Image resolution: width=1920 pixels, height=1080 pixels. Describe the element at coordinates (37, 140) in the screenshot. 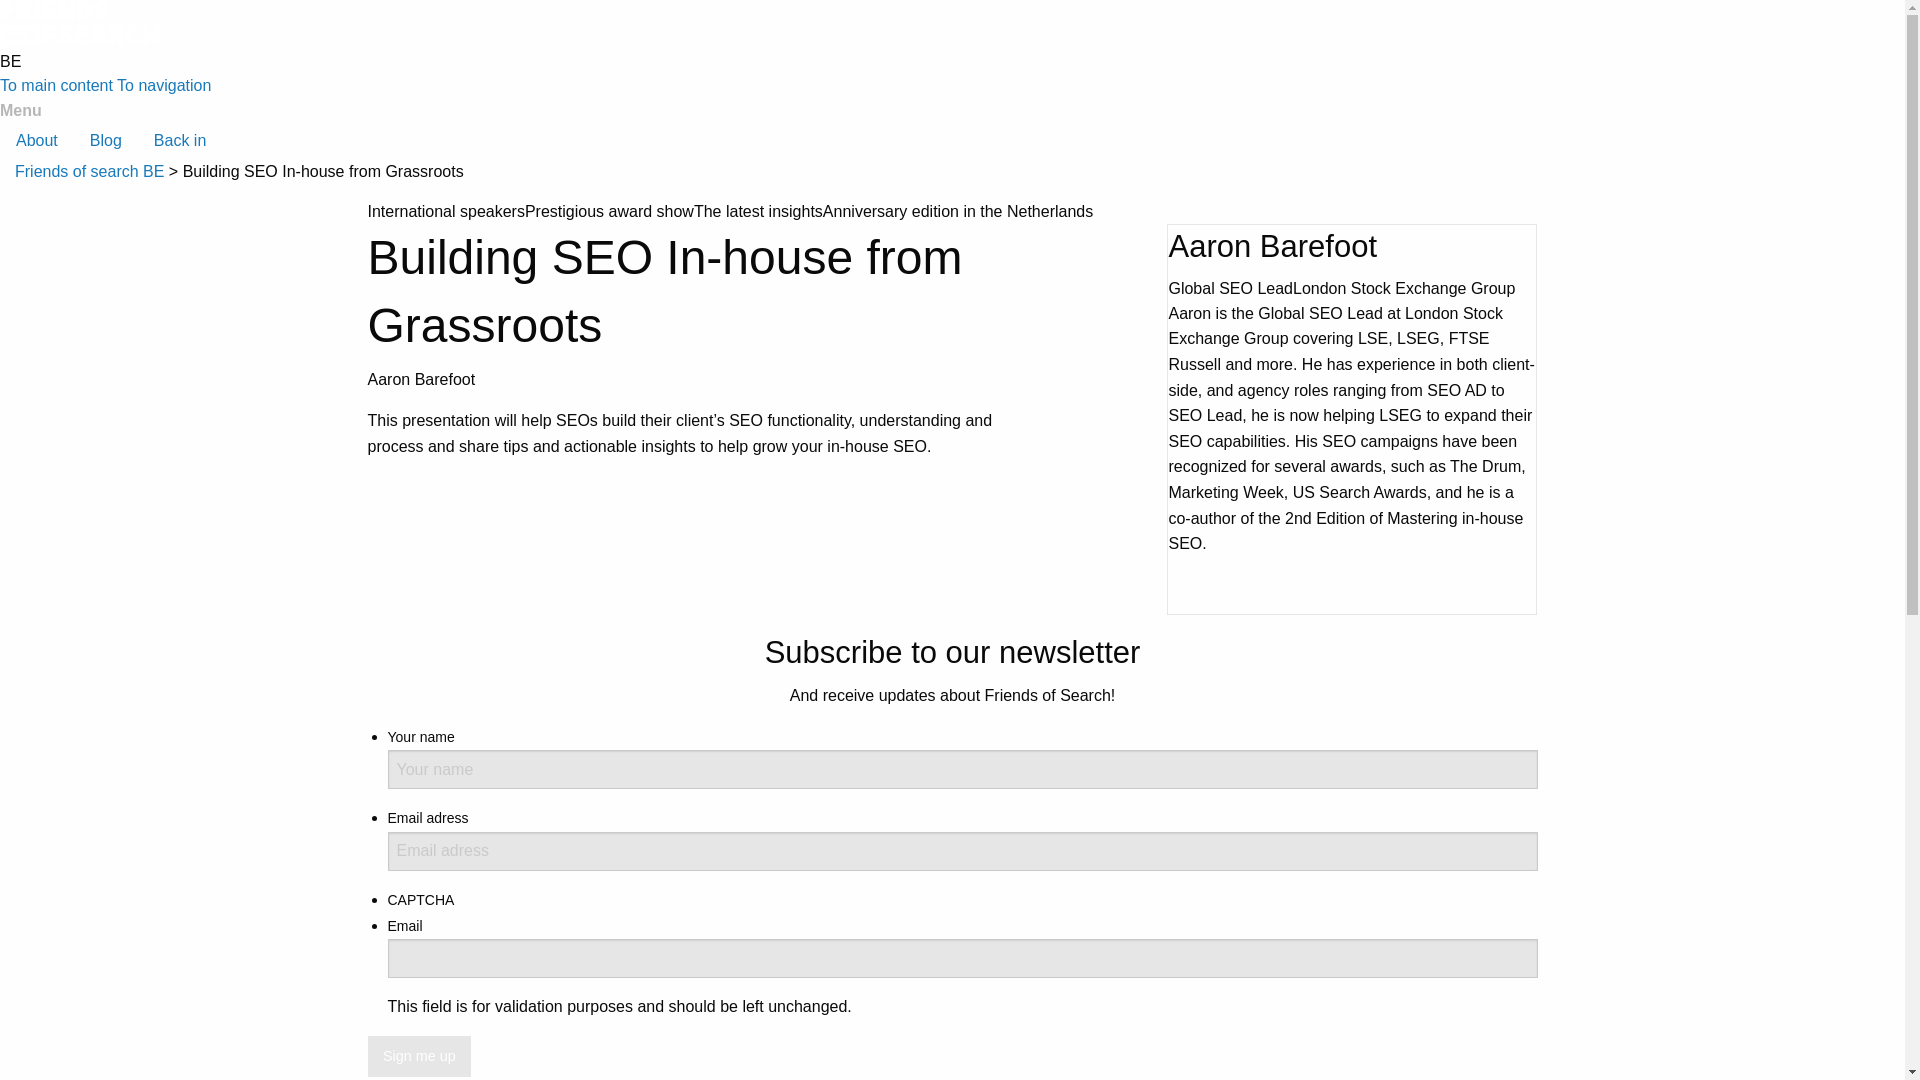

I see `About` at that location.